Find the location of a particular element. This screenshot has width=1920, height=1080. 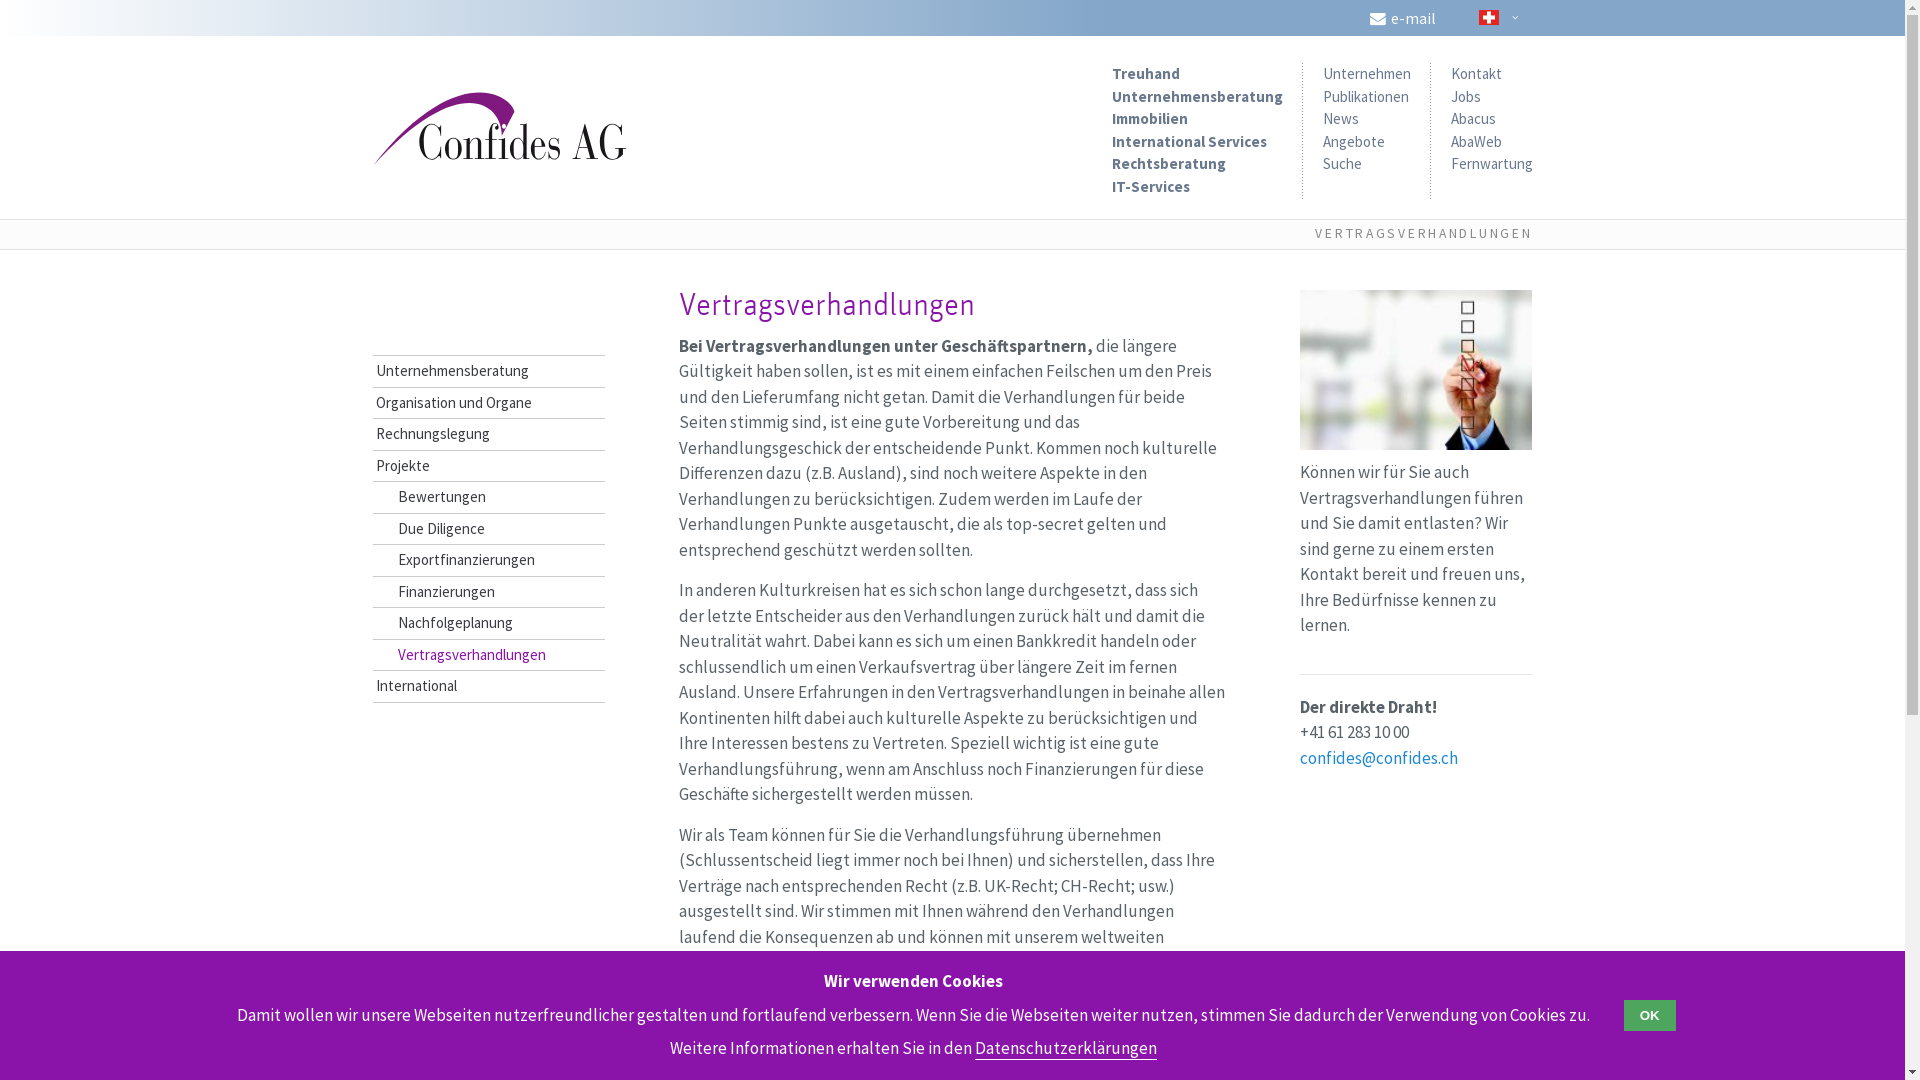

Nachfolgeplanung is located at coordinates (488, 624).